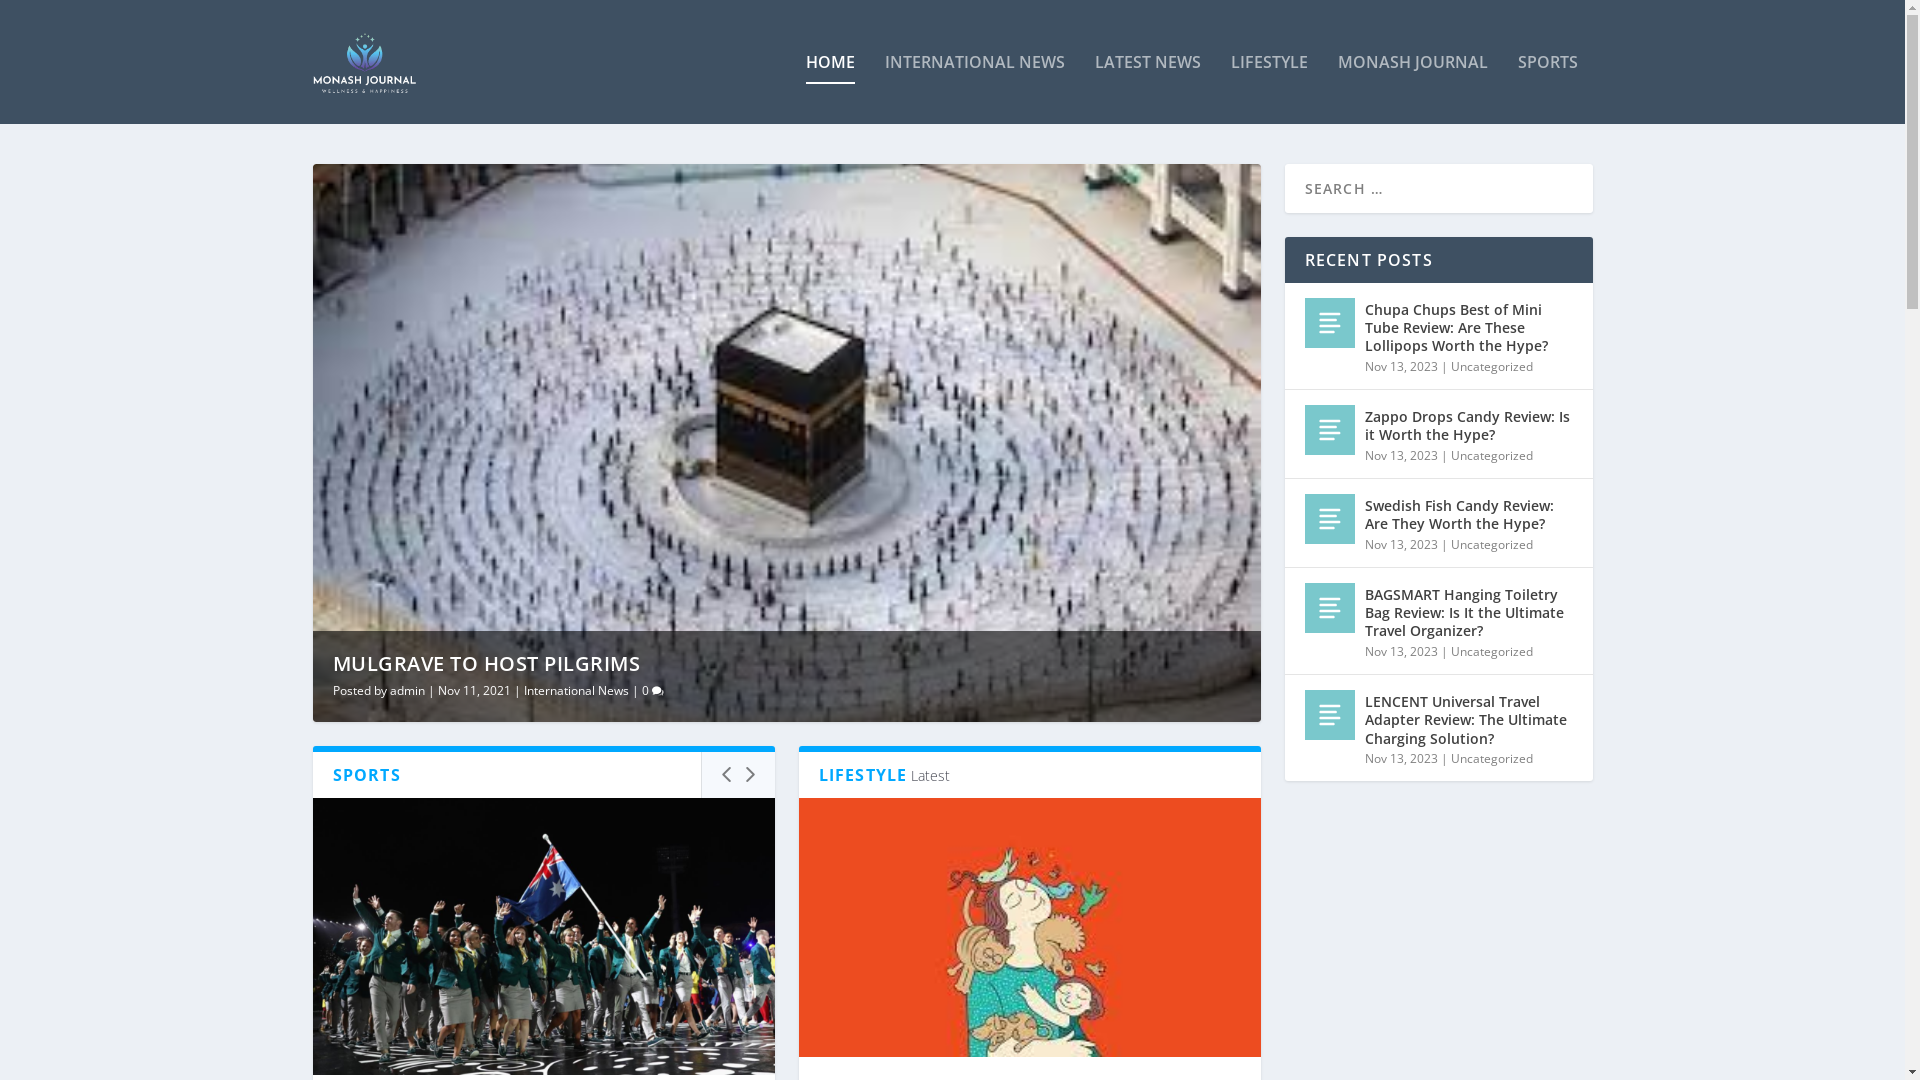 The width and height of the screenshot is (1920, 1080). What do you see at coordinates (974, 89) in the screenshot?
I see `INTERNATIONAL NEWS` at bounding box center [974, 89].